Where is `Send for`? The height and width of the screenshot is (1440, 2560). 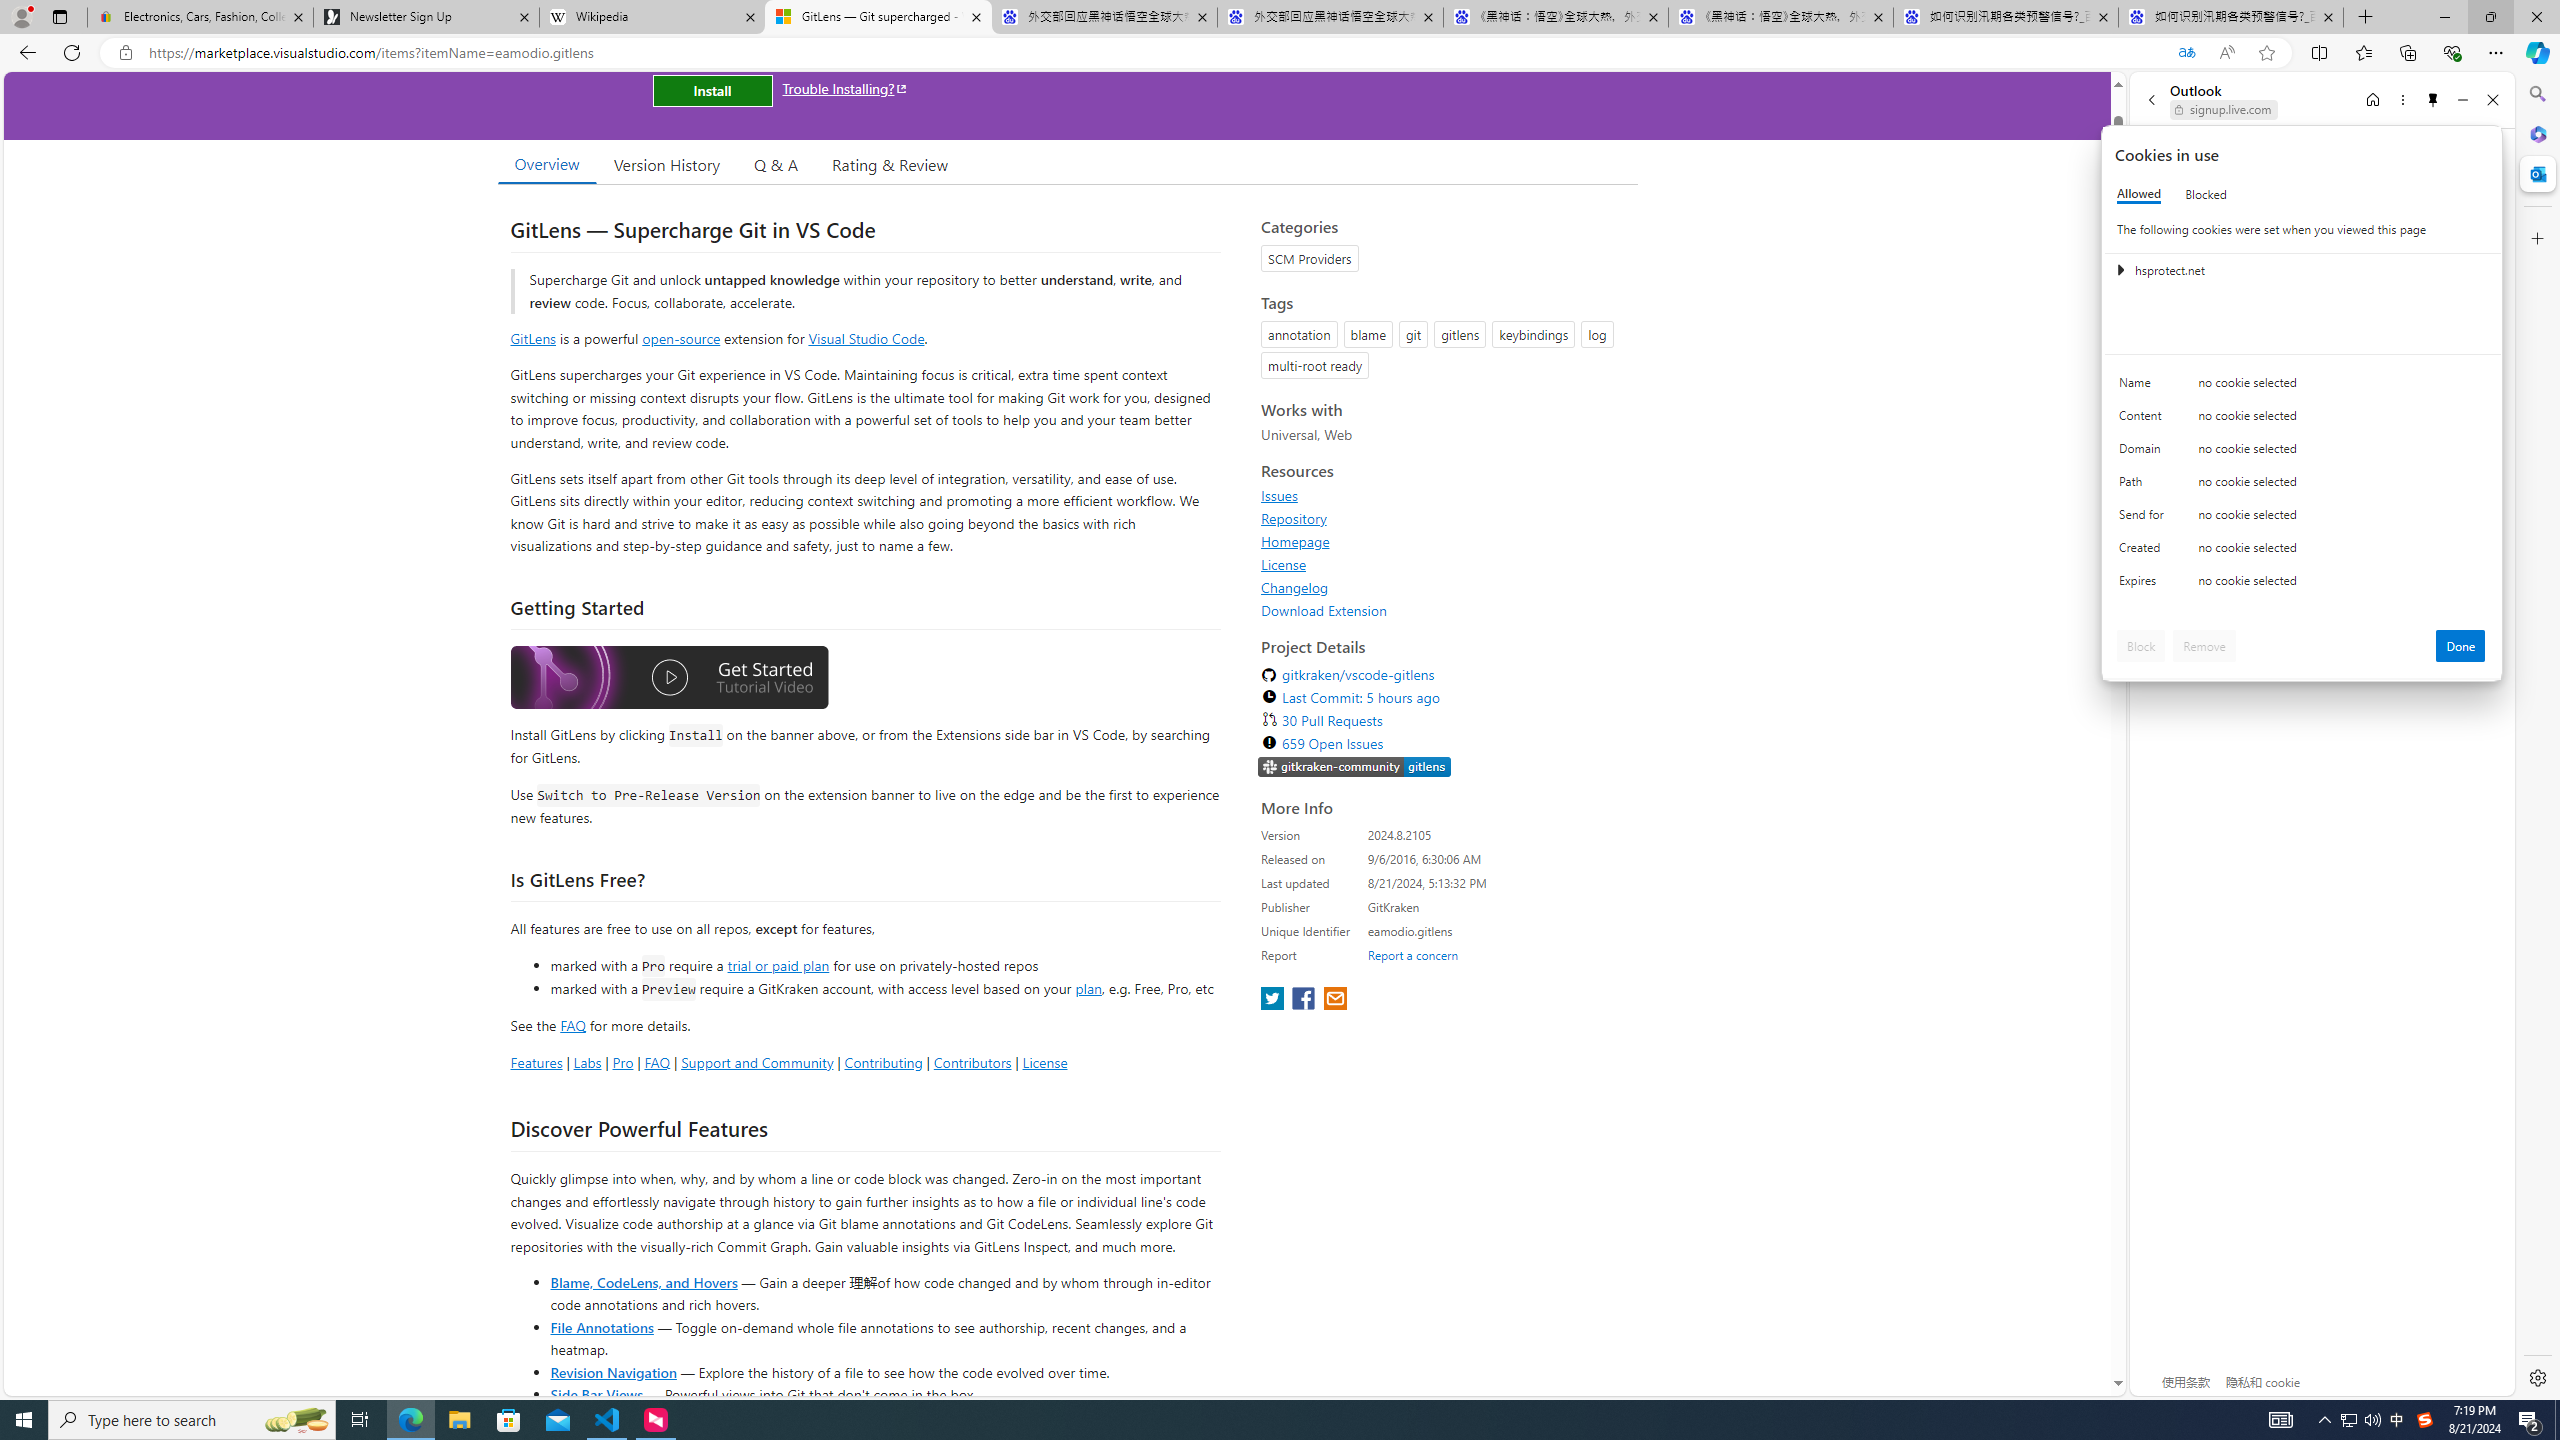 Send for is located at coordinates (2145, 519).